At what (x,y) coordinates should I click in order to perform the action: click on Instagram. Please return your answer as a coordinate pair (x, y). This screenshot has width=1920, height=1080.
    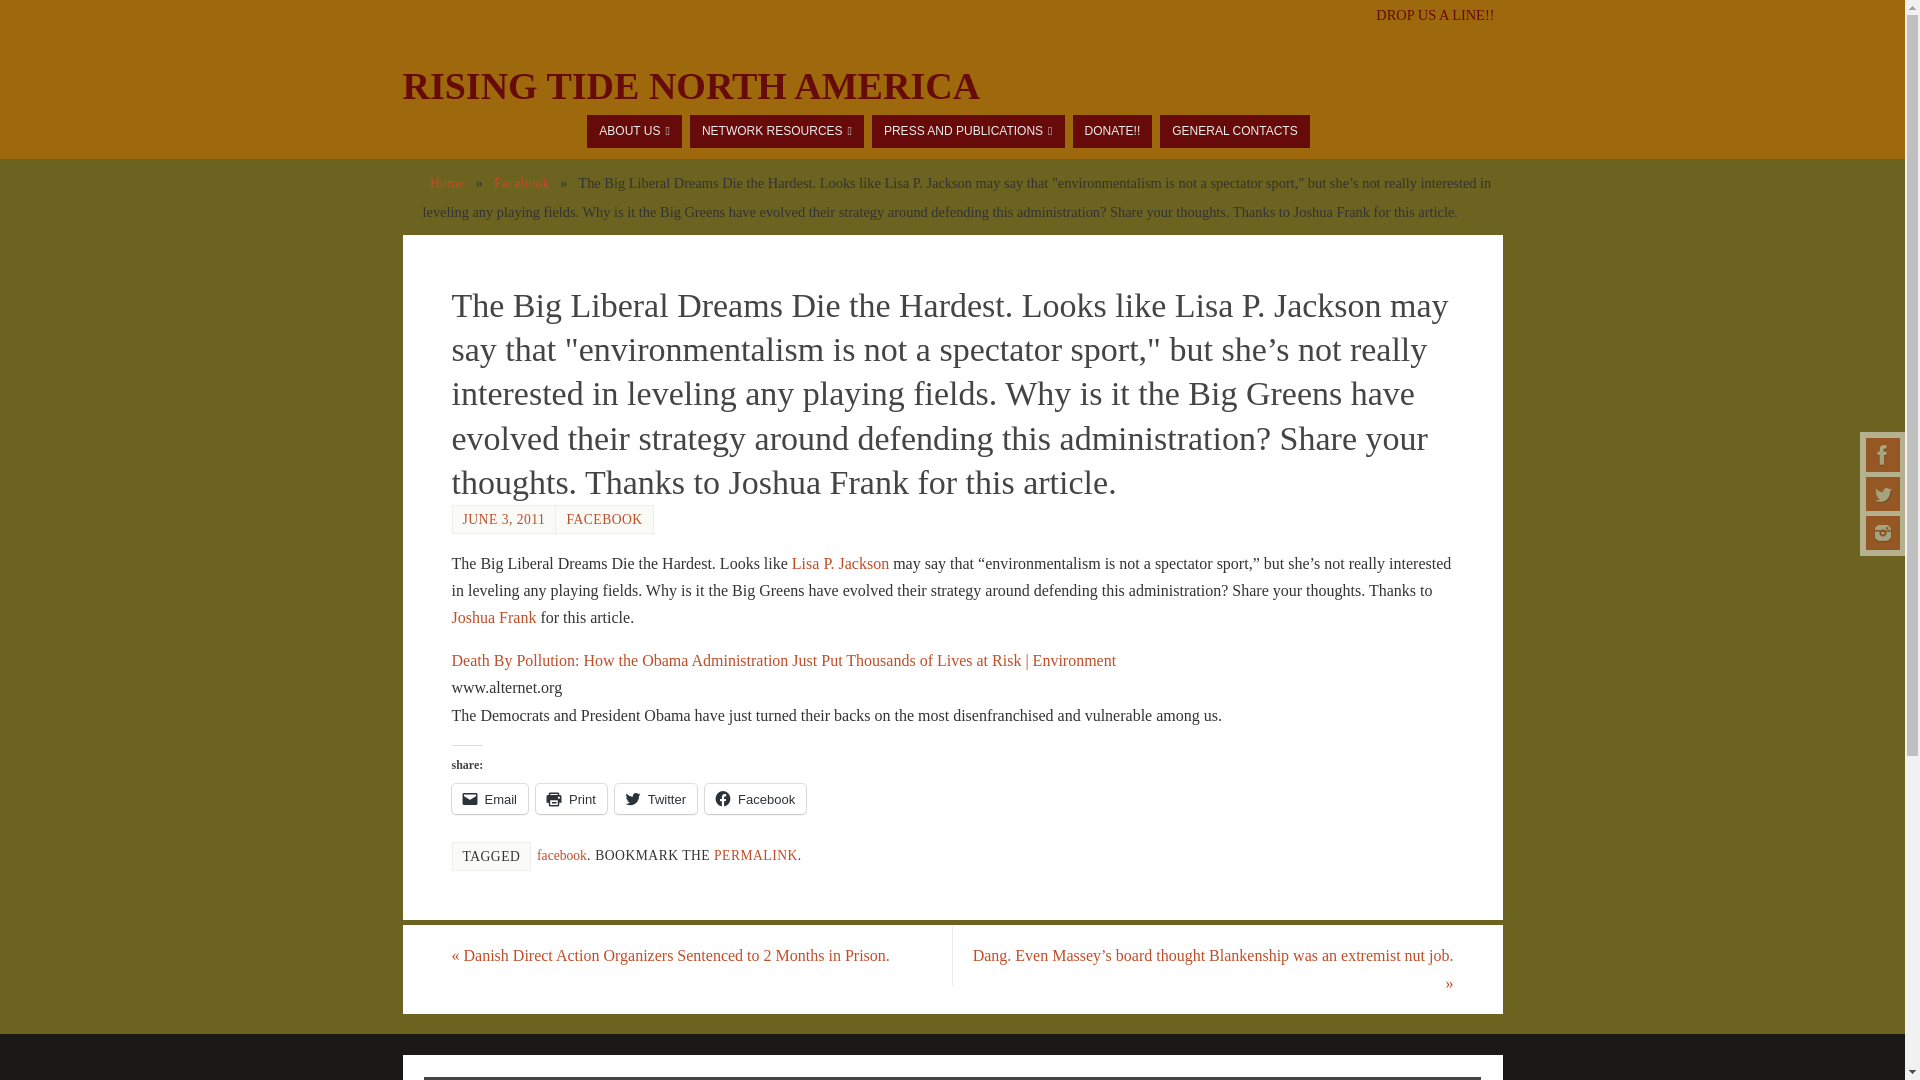
    Looking at the image, I should click on (1883, 532).